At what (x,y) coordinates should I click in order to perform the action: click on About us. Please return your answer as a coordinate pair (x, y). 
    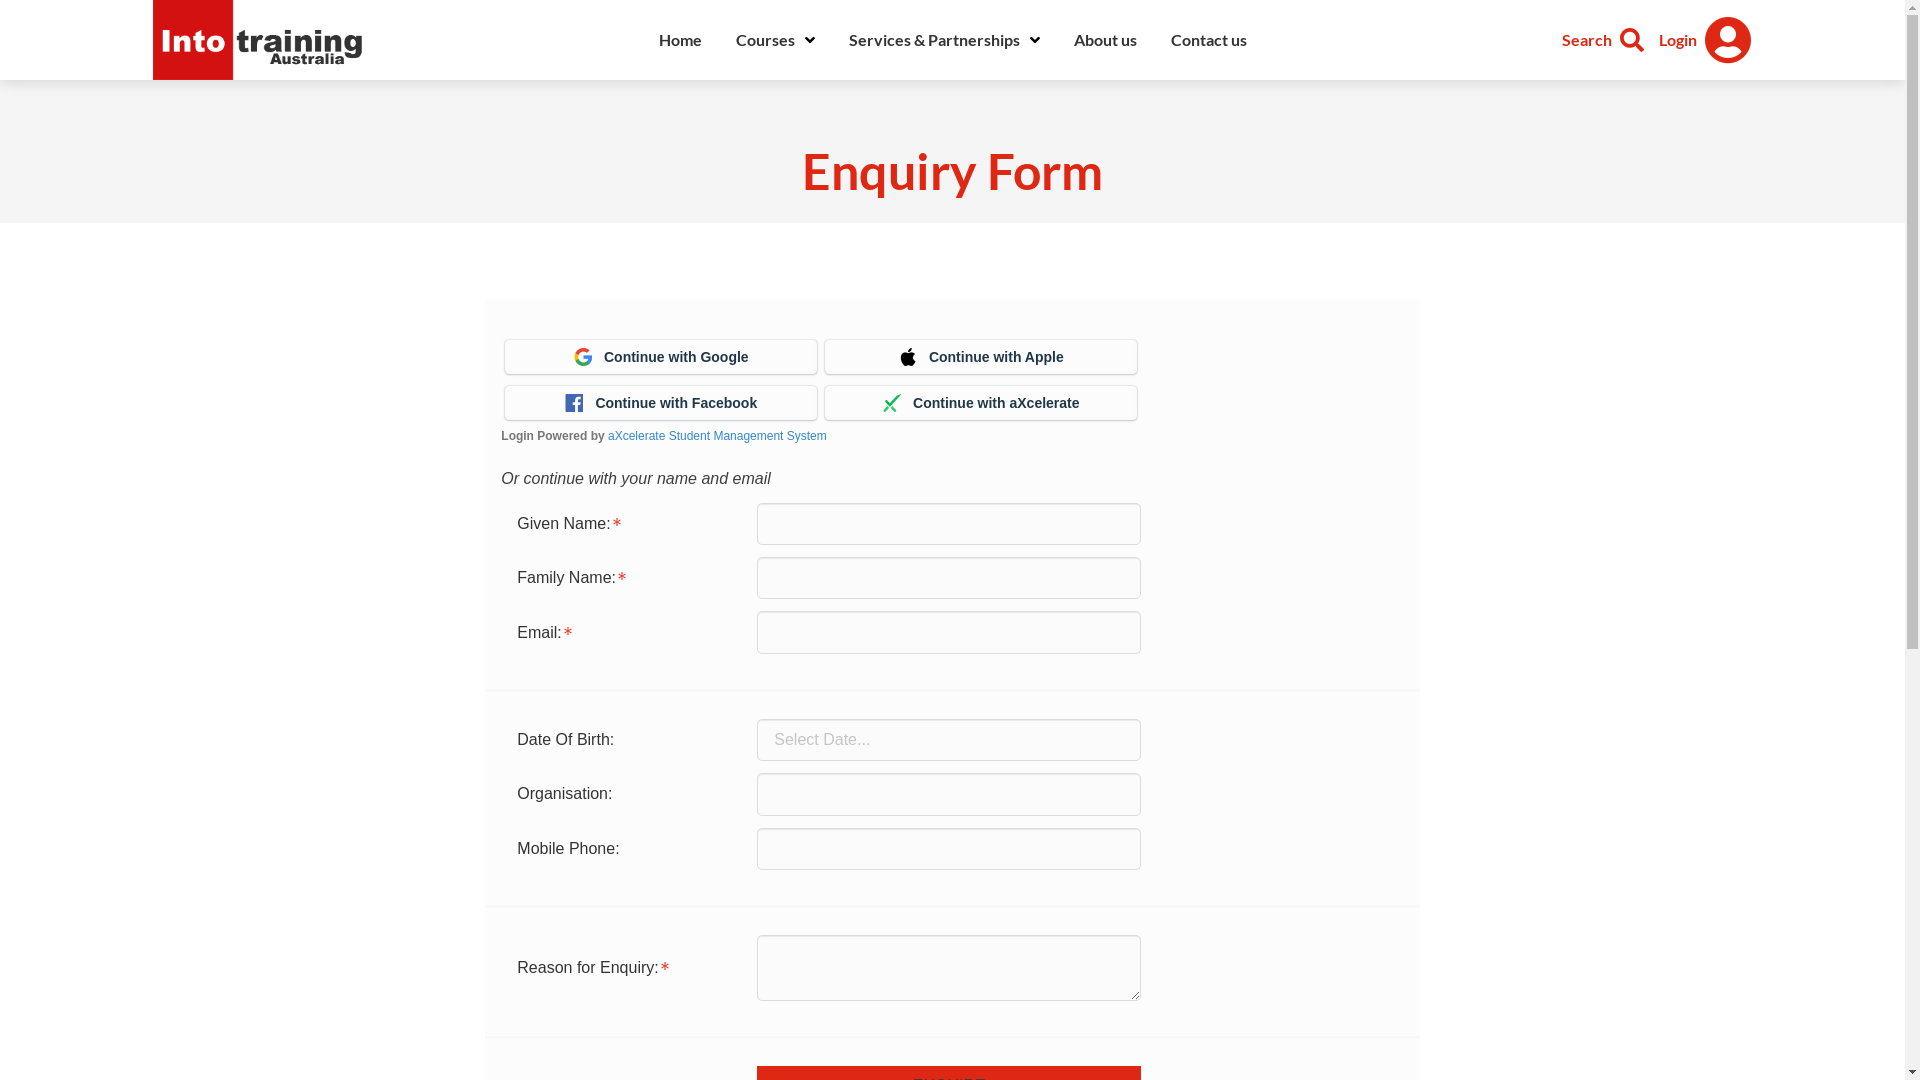
    Looking at the image, I should click on (1104, 40).